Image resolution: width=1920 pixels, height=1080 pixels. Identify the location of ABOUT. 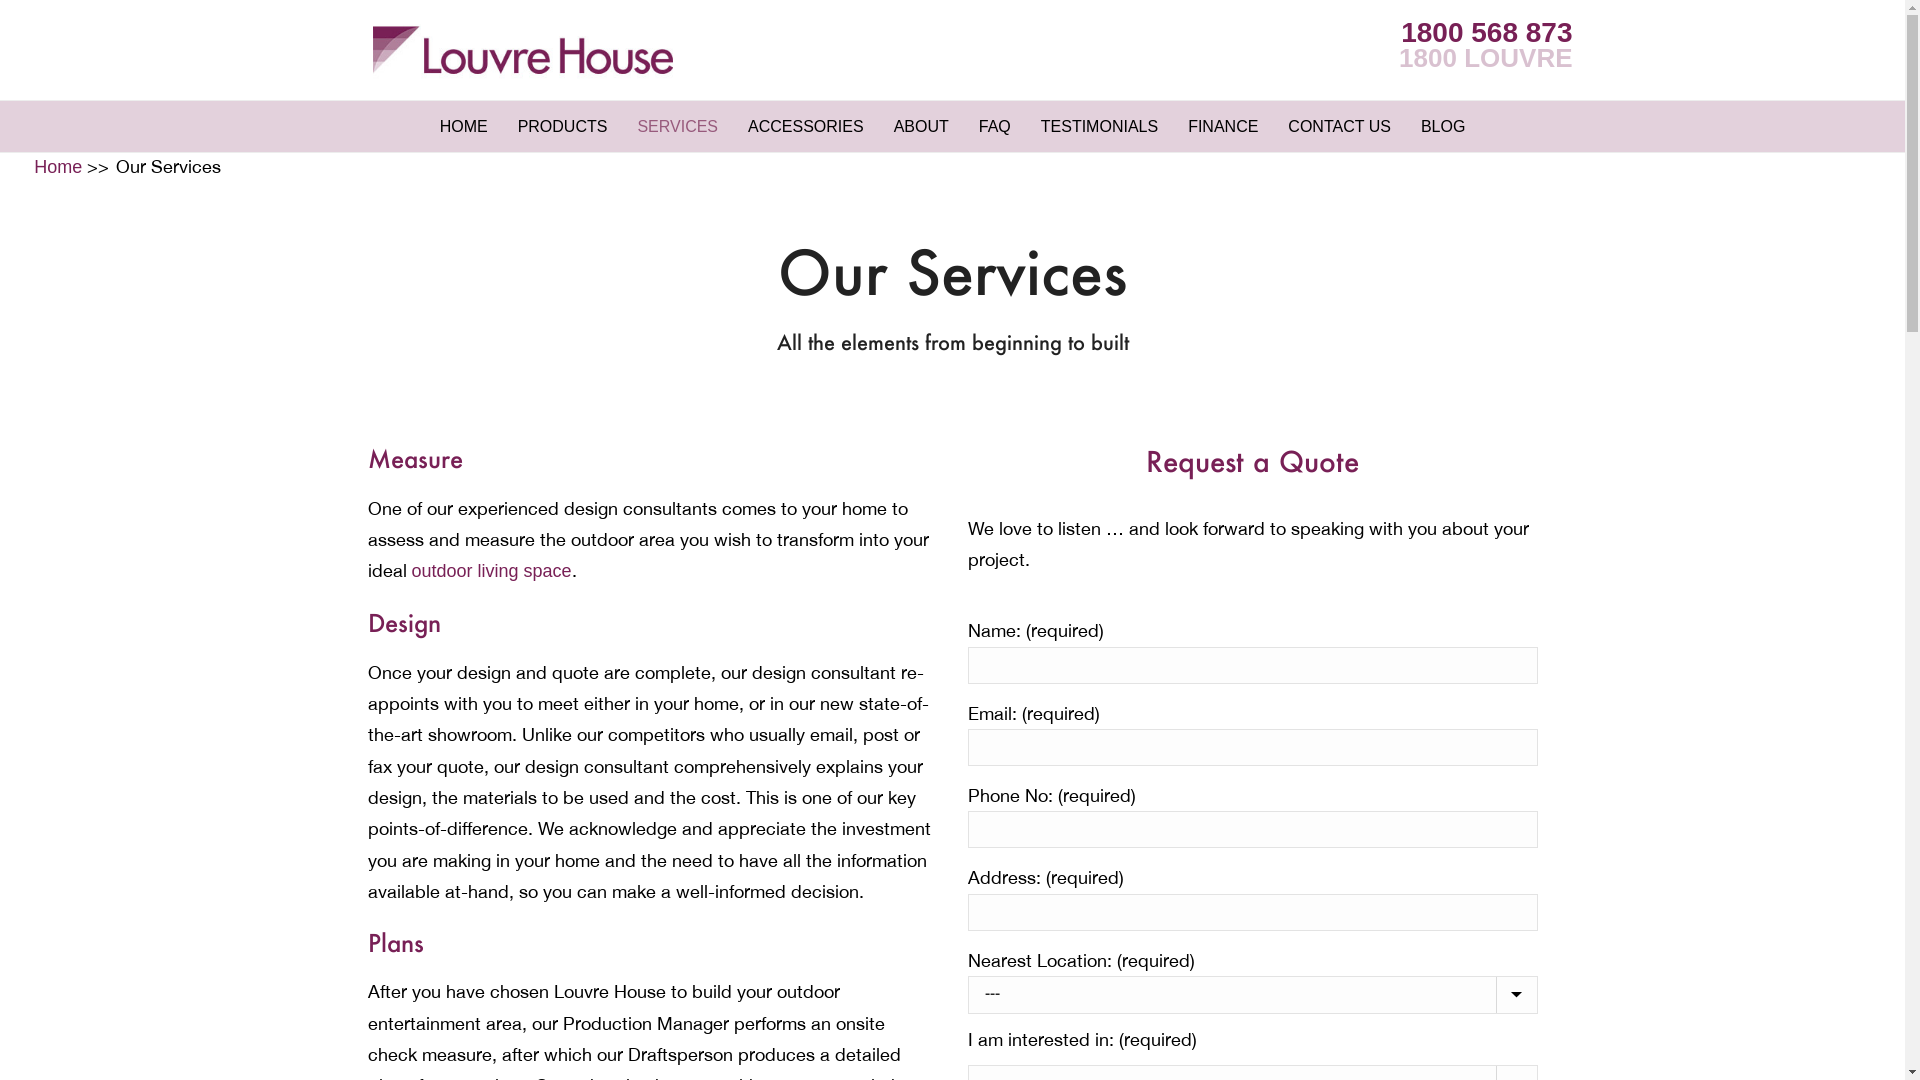
(922, 126).